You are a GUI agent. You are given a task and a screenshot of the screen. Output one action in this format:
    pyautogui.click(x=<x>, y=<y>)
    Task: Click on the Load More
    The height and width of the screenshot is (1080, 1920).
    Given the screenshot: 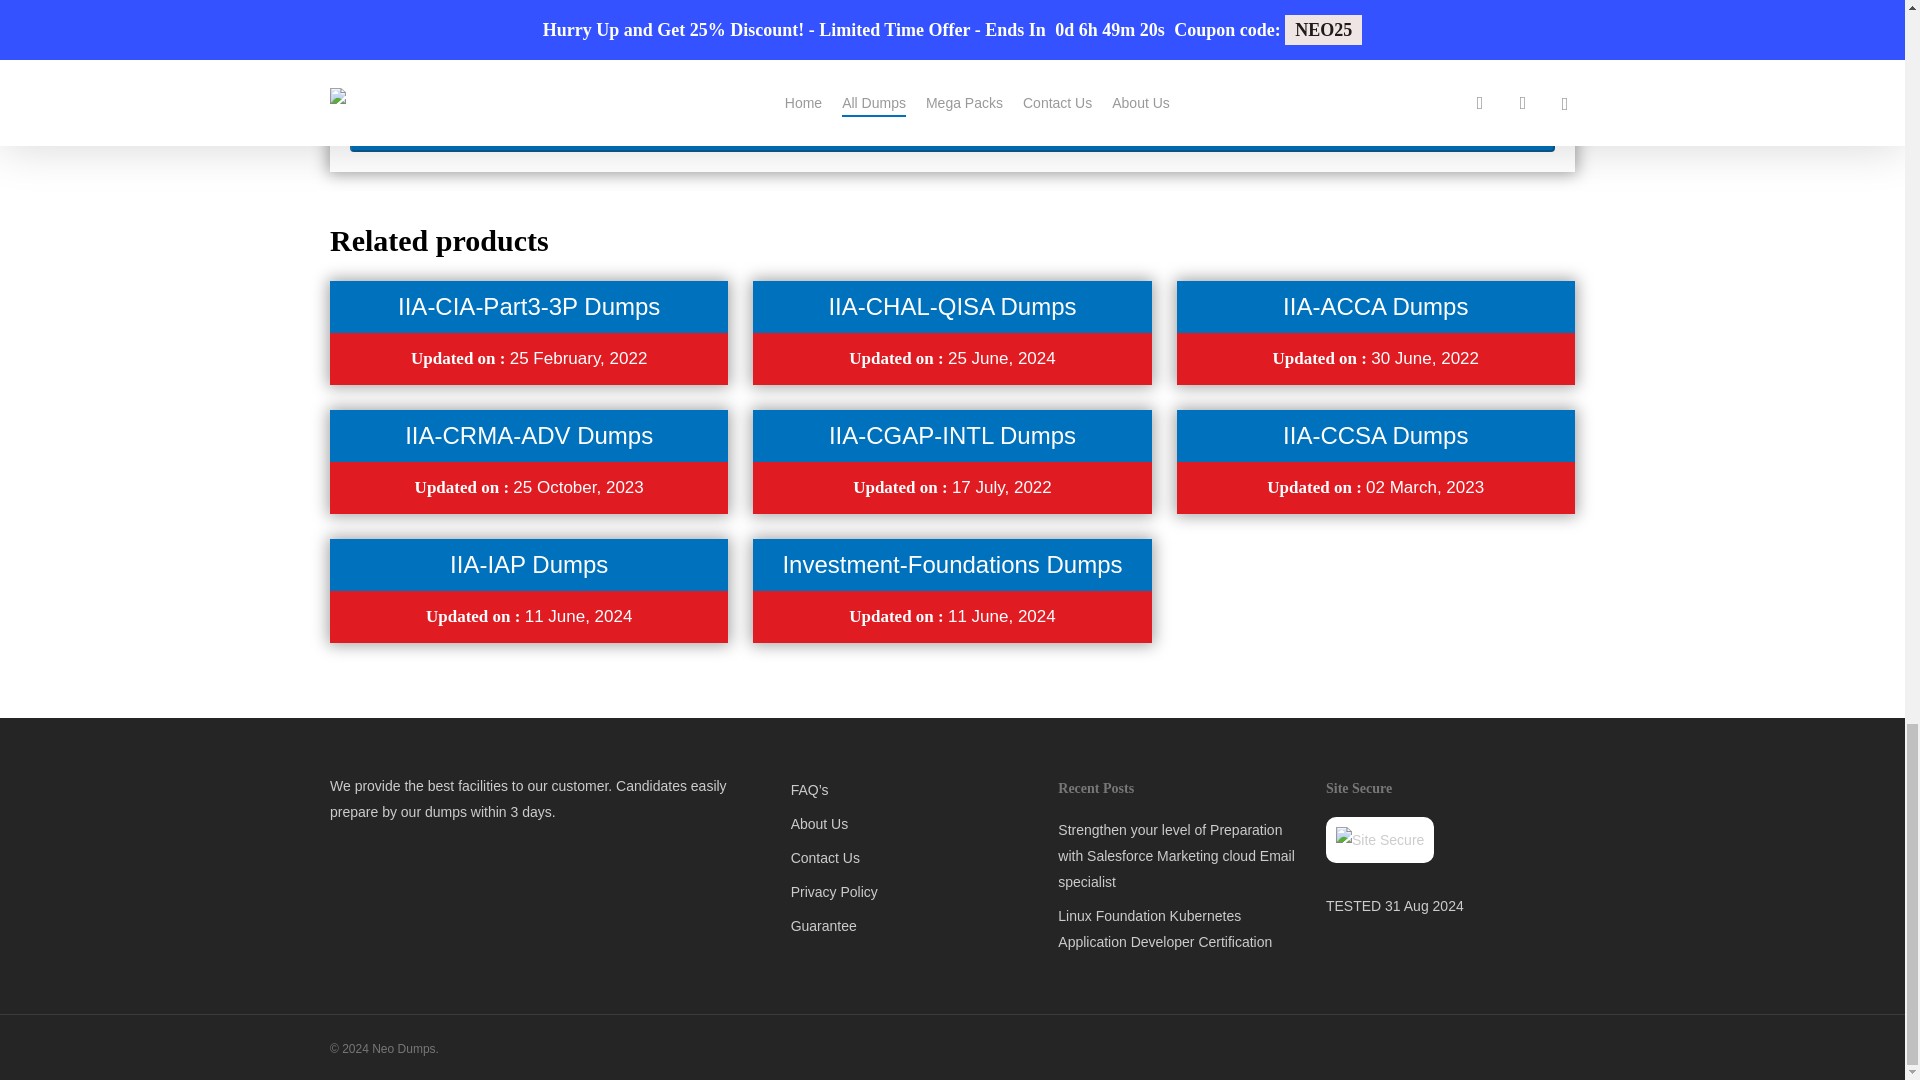 What is the action you would take?
    pyautogui.click(x=952, y=128)
    